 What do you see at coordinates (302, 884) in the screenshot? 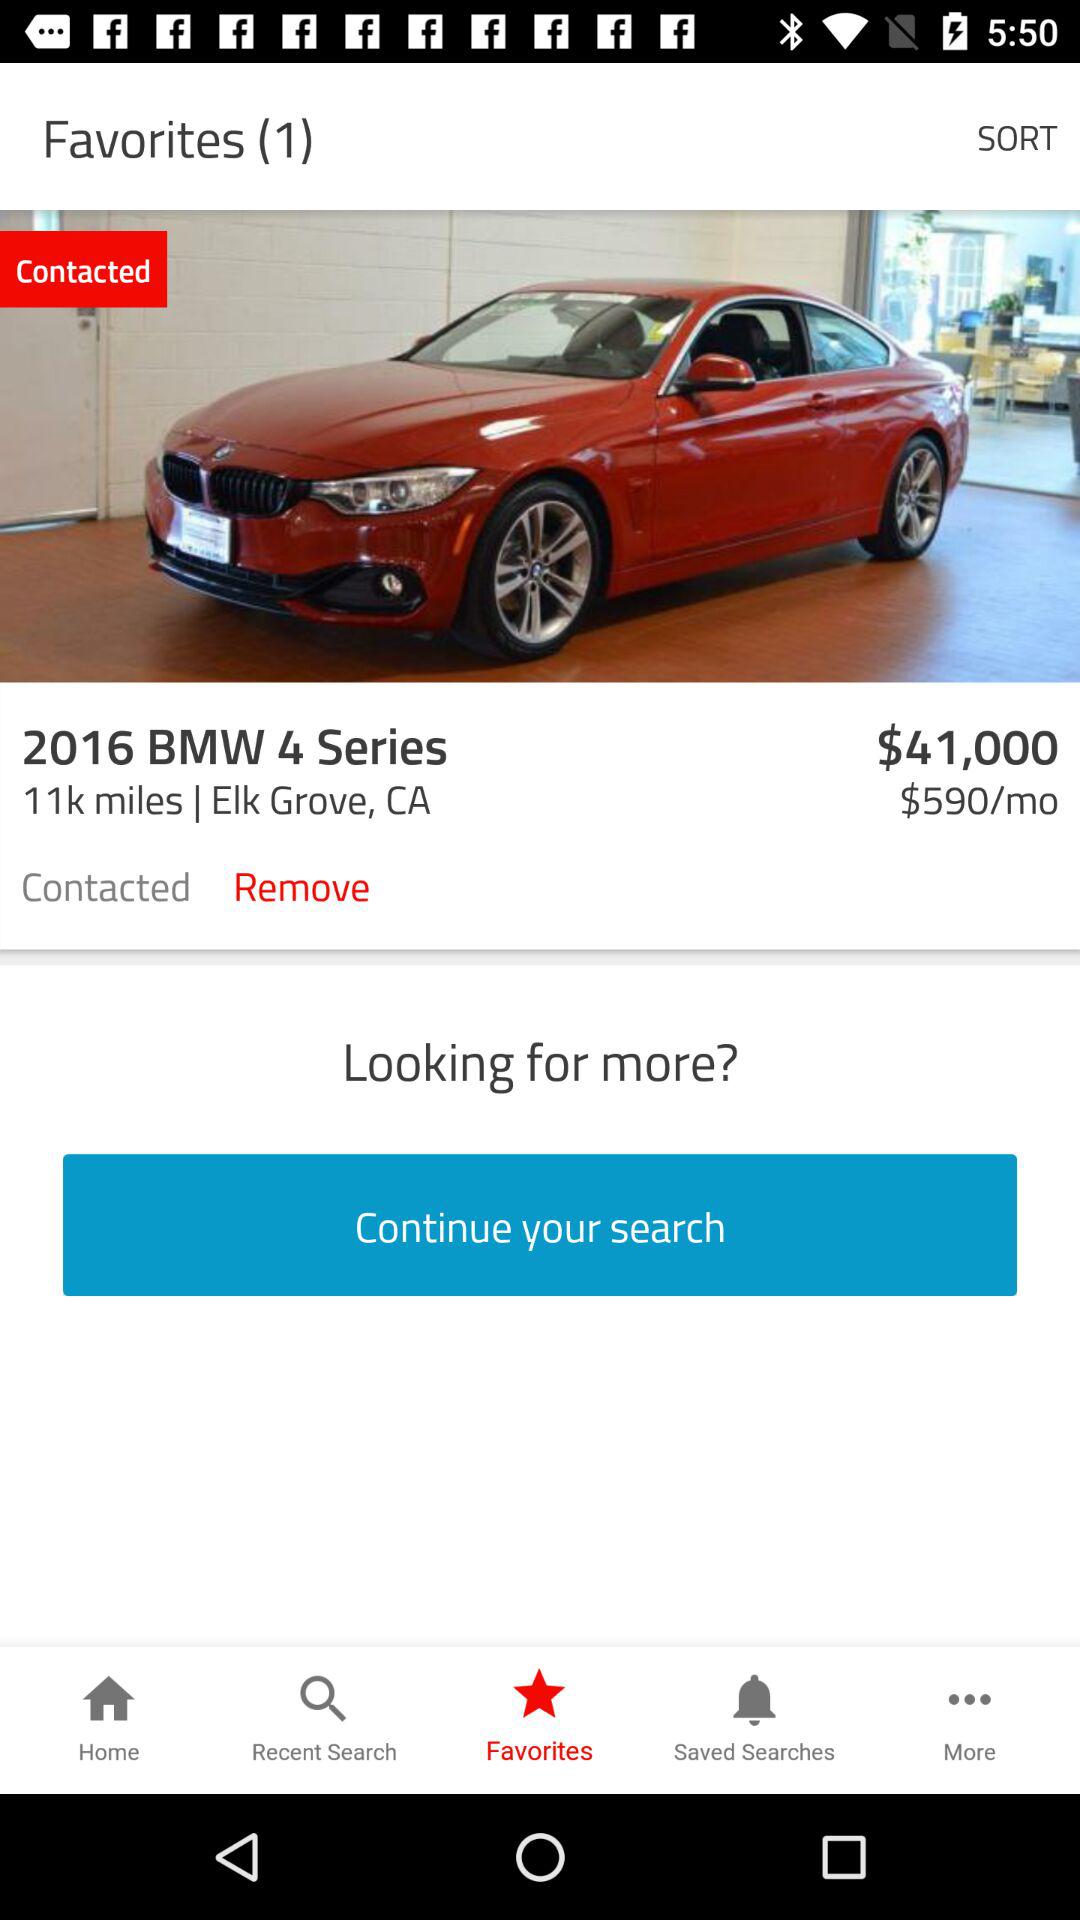
I see `tap the icon to the right of contacted` at bounding box center [302, 884].